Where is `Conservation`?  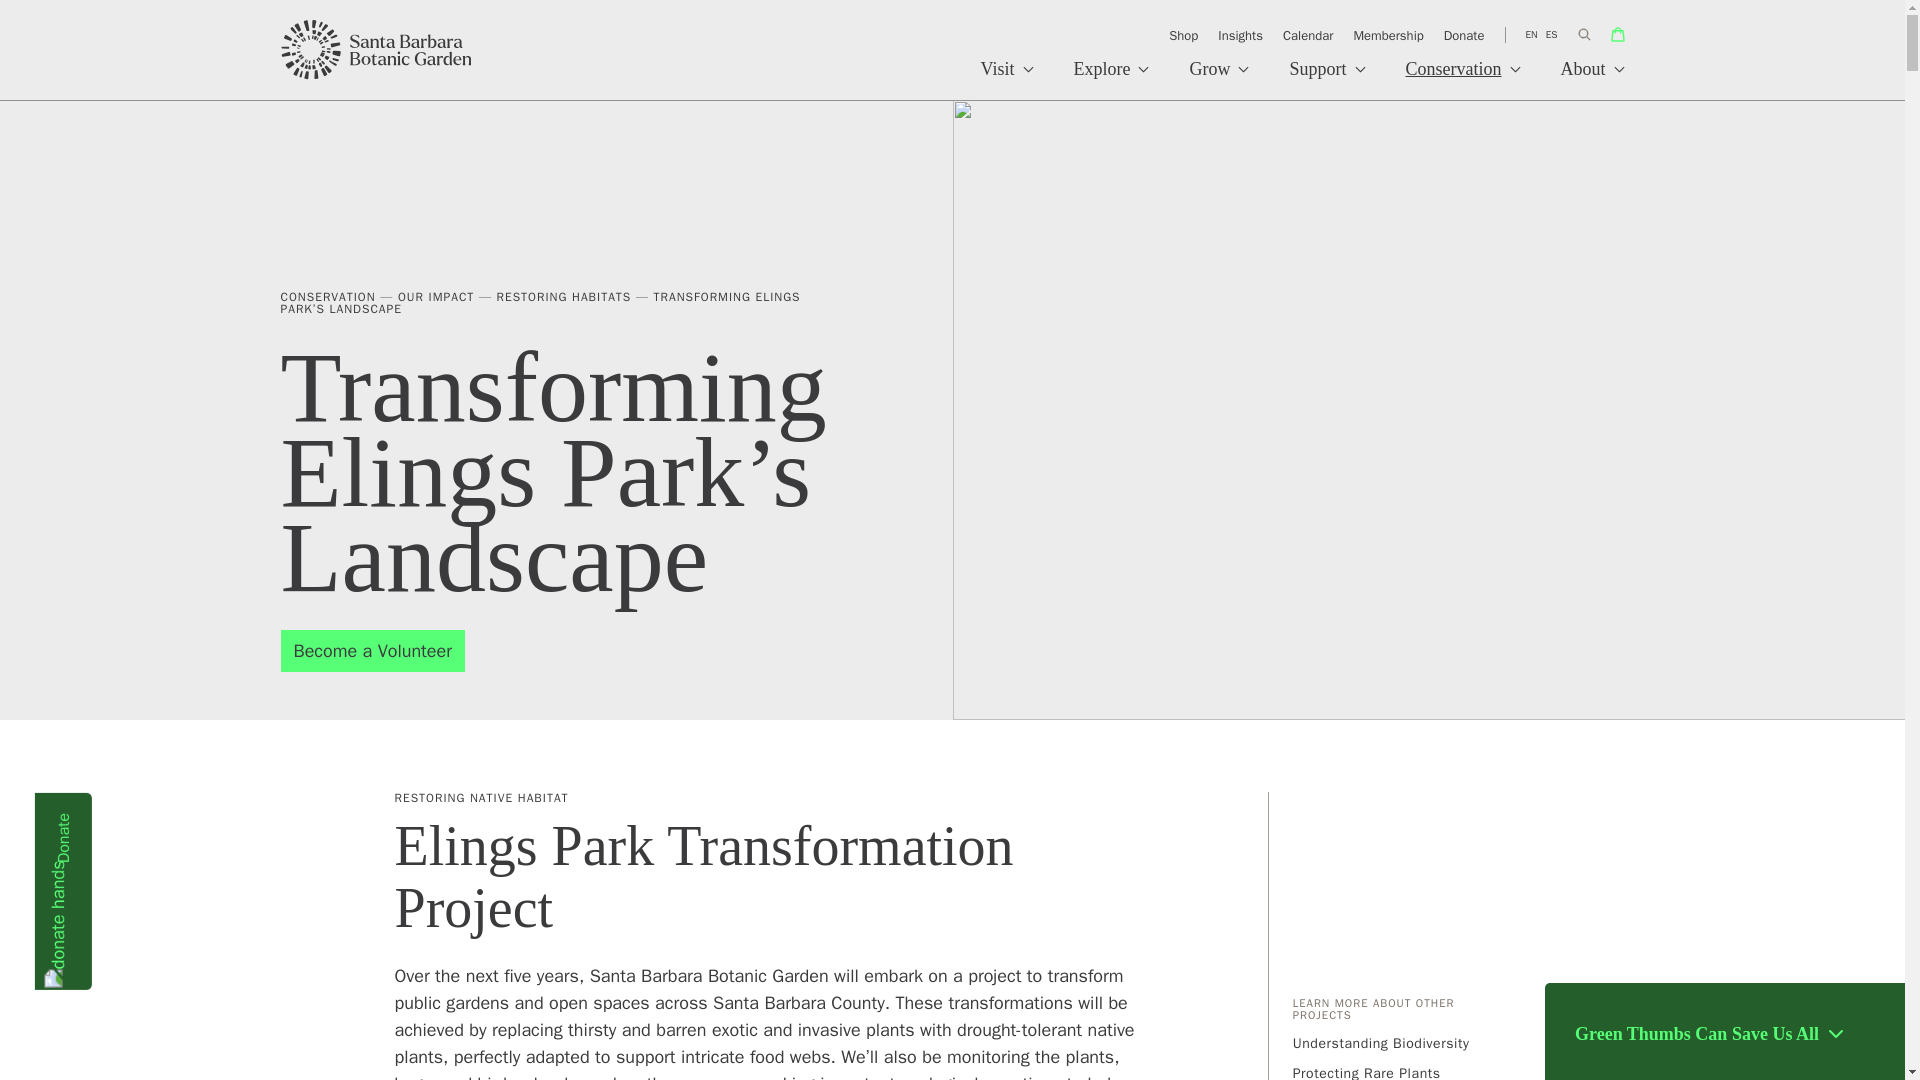
Conservation is located at coordinates (1464, 81).